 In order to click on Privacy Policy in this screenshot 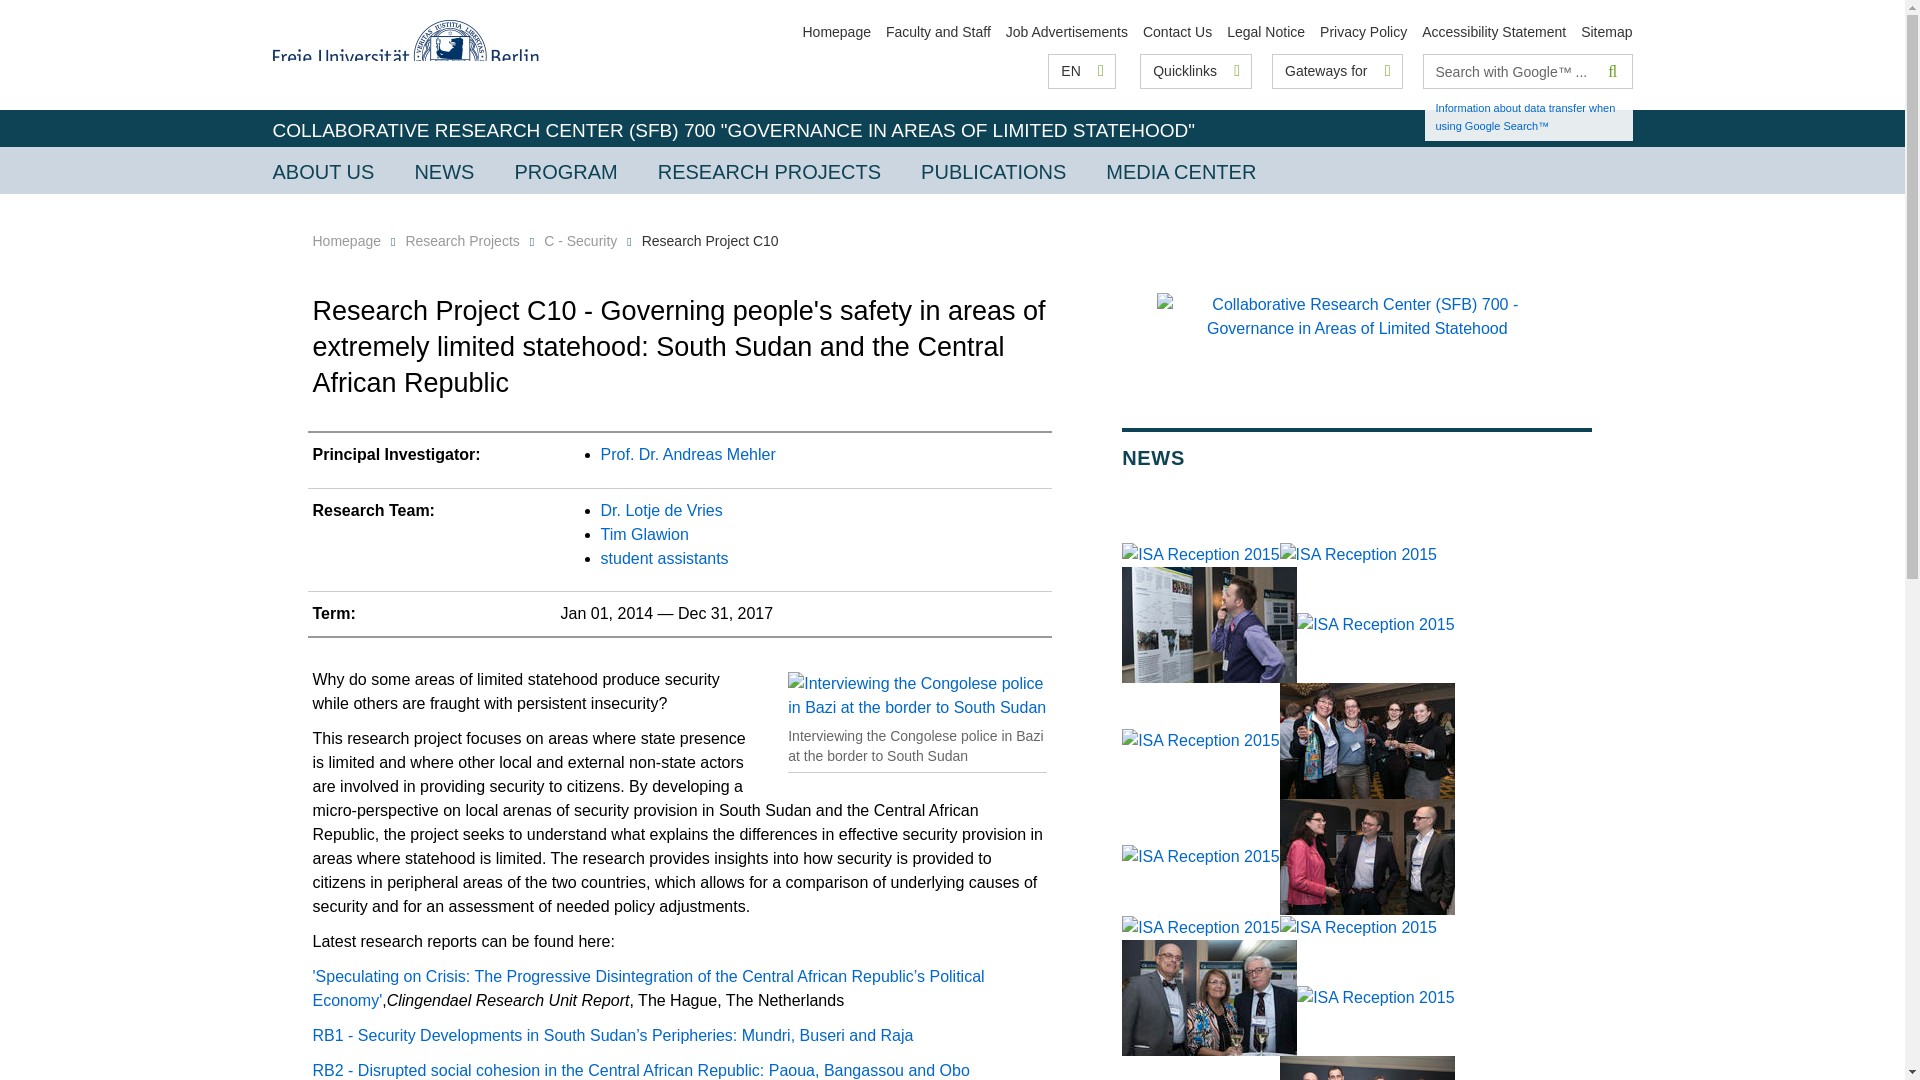, I will do `click(1364, 31)`.